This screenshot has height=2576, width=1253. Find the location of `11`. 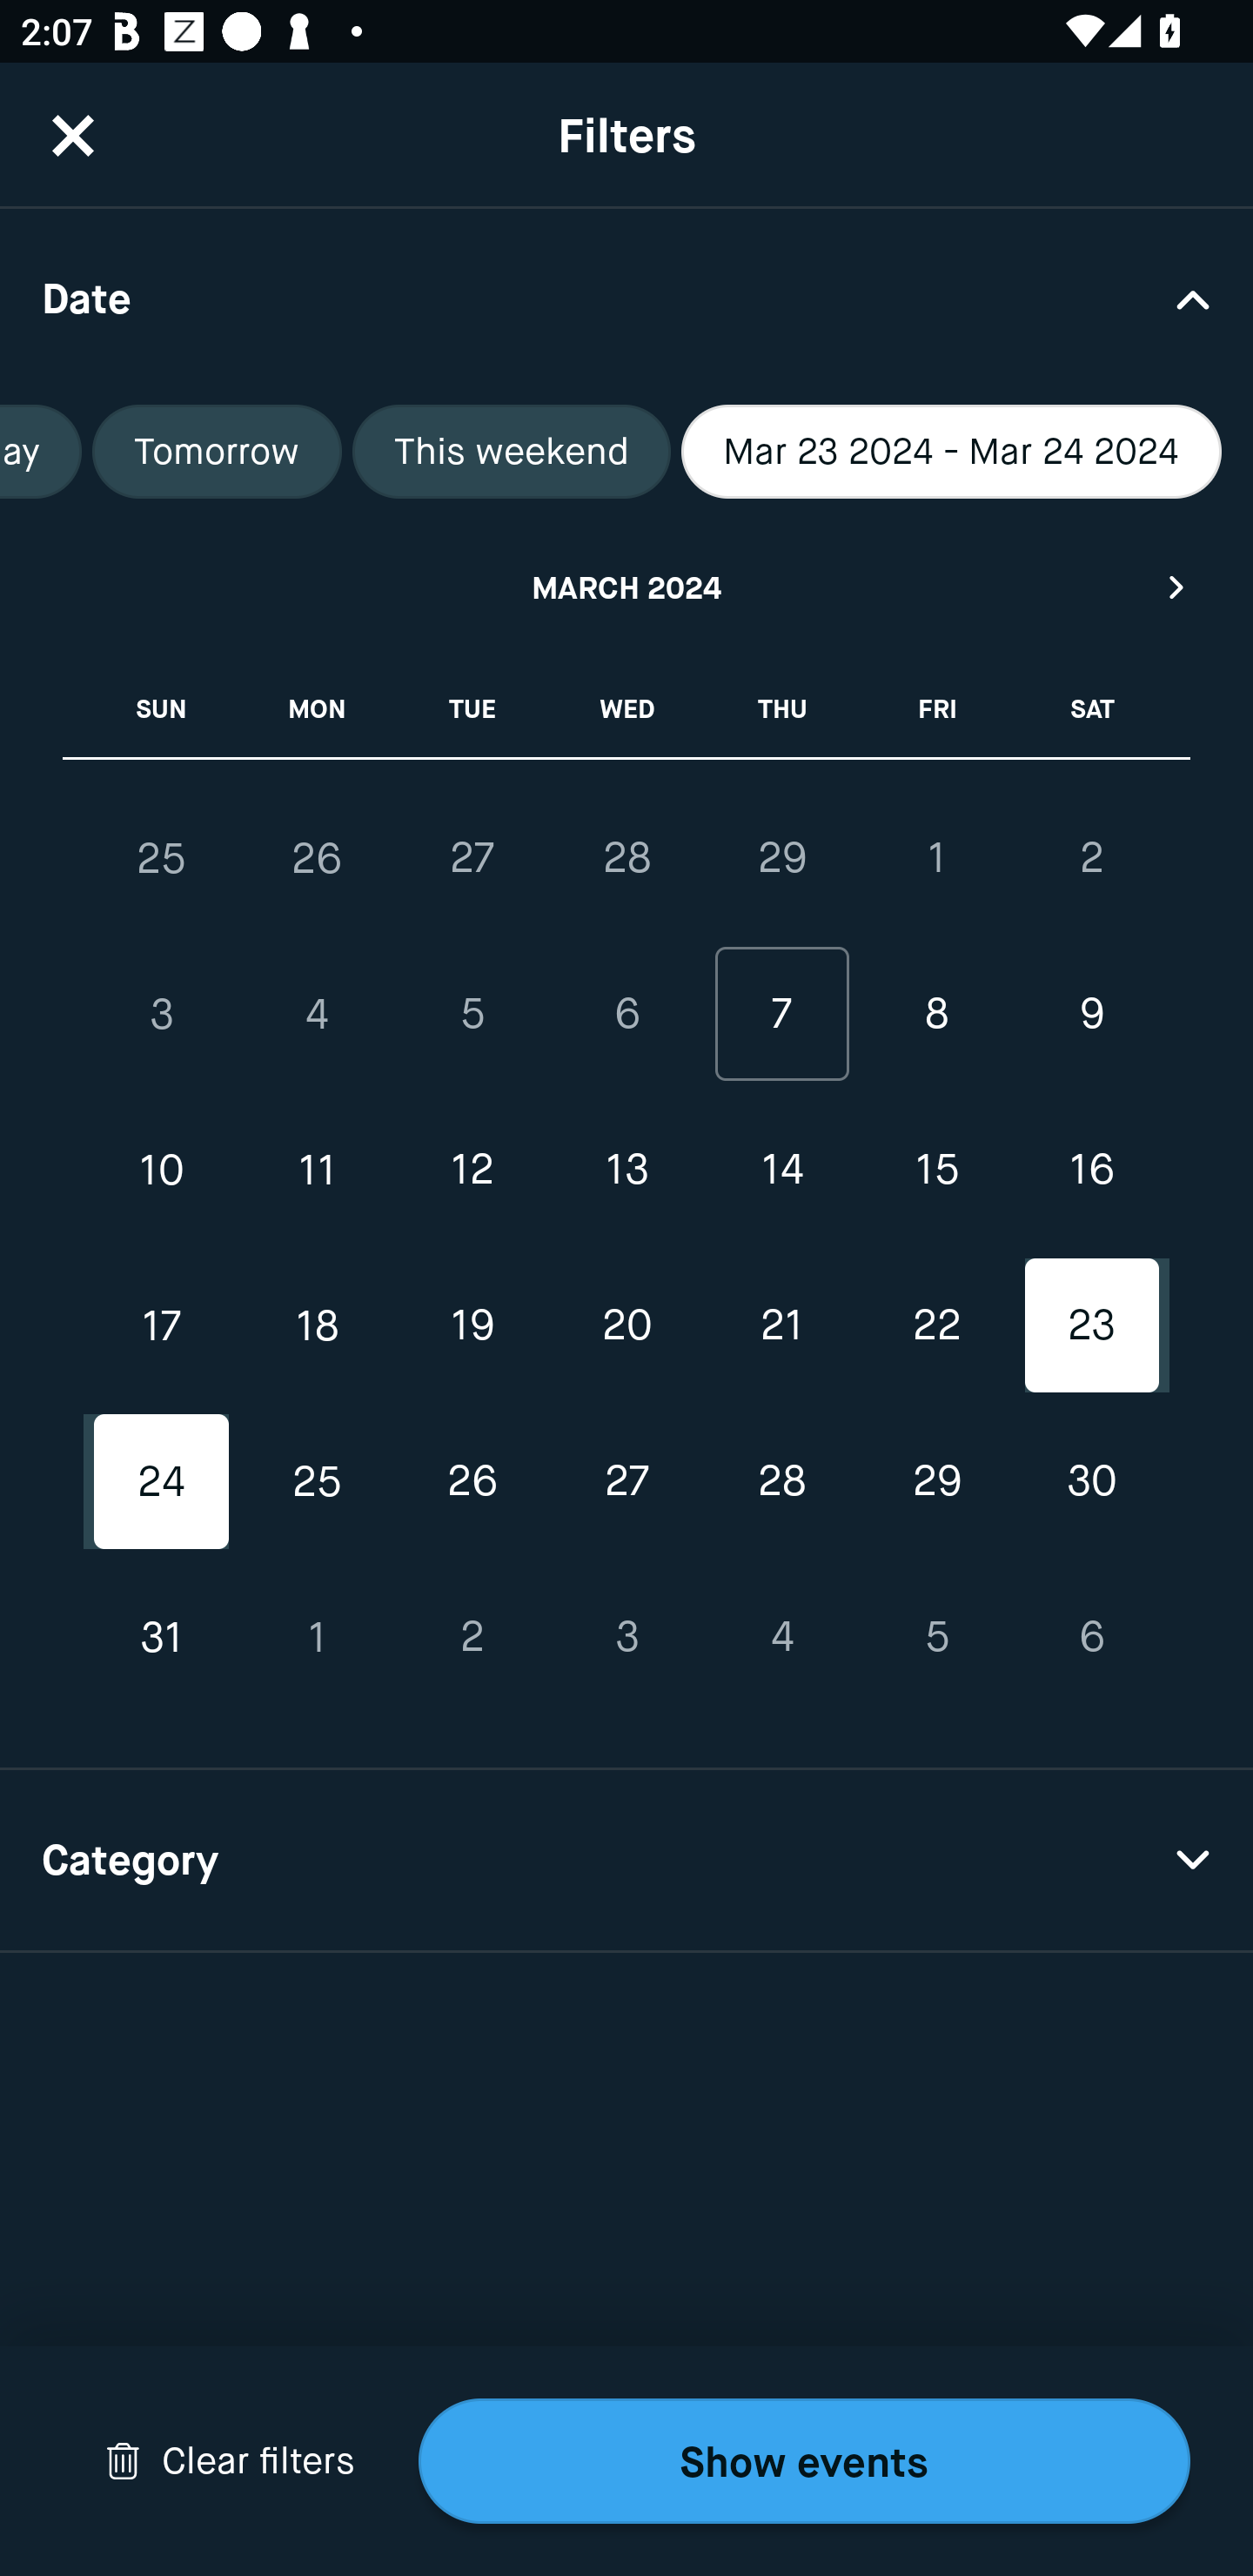

11 is located at coordinates (317, 1170).